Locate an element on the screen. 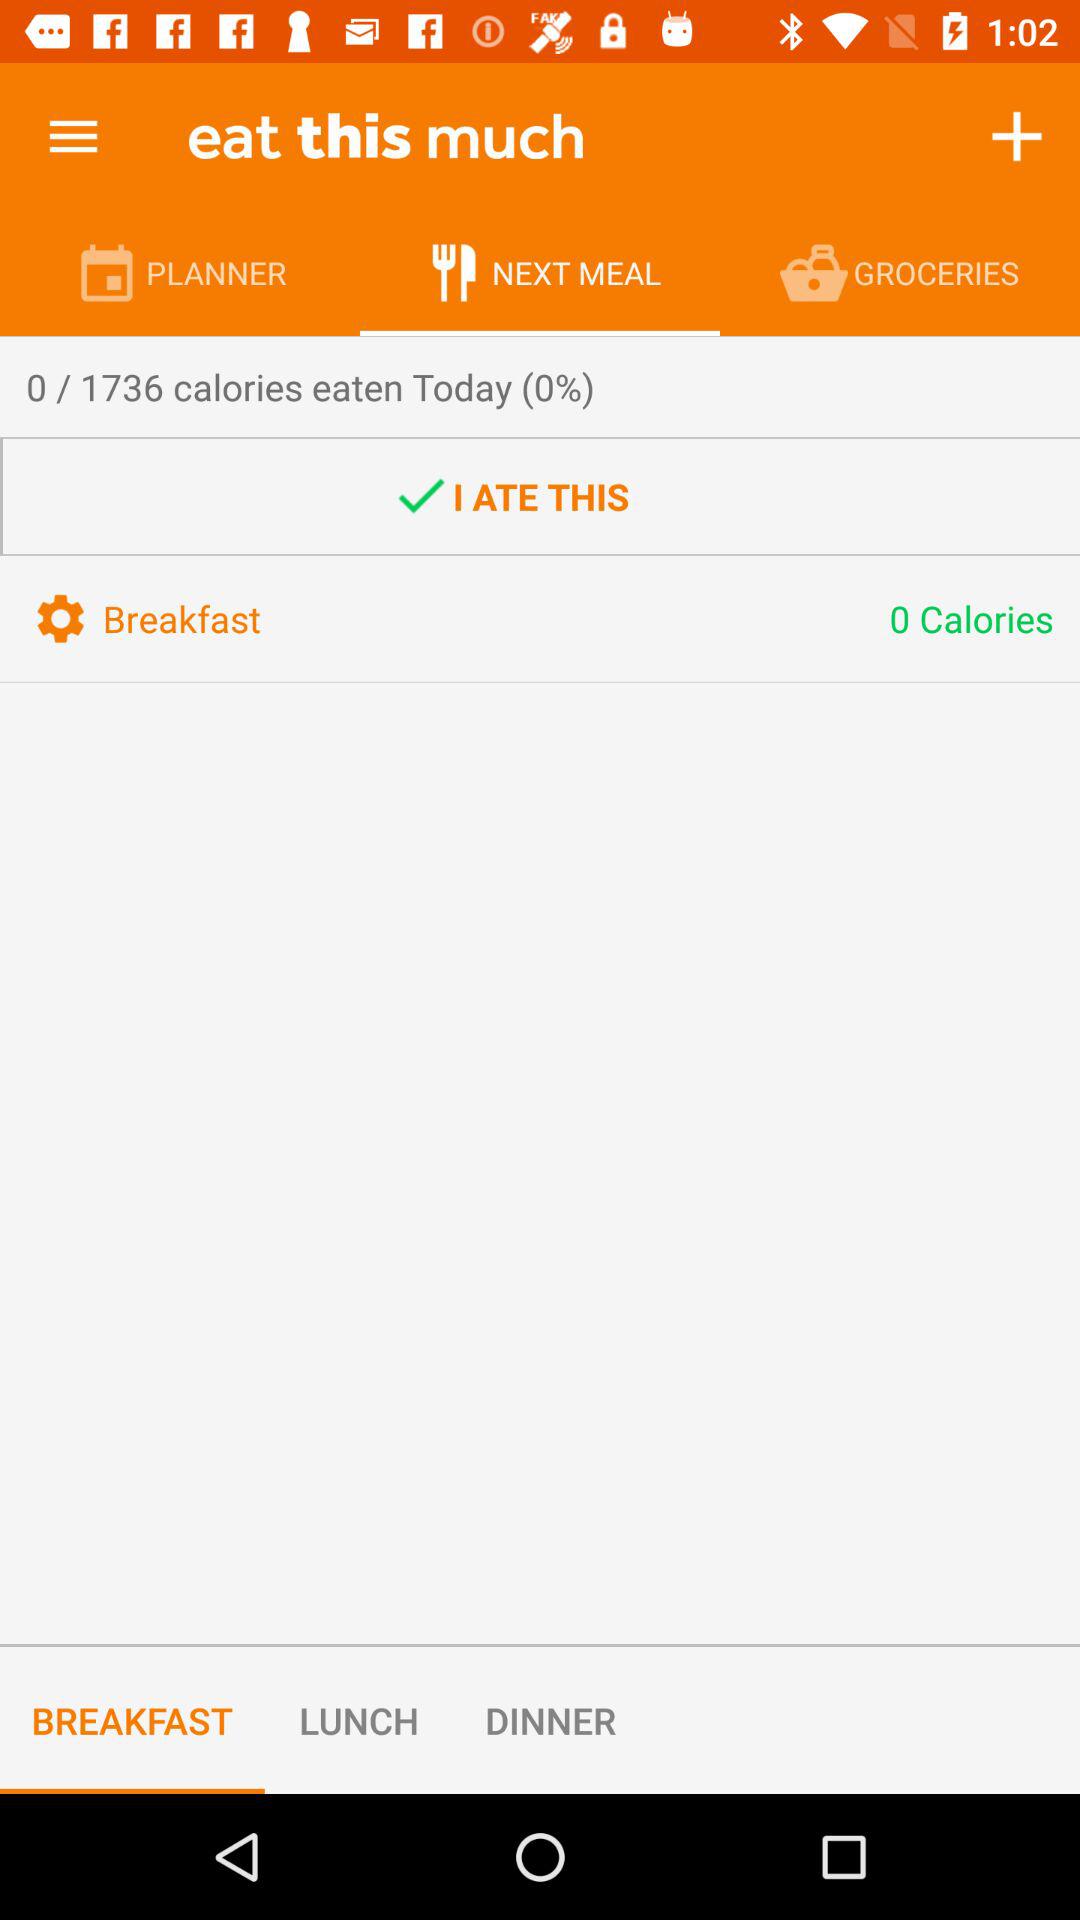 The width and height of the screenshot is (1080, 1920). turn on the icon above the groceries is located at coordinates (1016, 136).